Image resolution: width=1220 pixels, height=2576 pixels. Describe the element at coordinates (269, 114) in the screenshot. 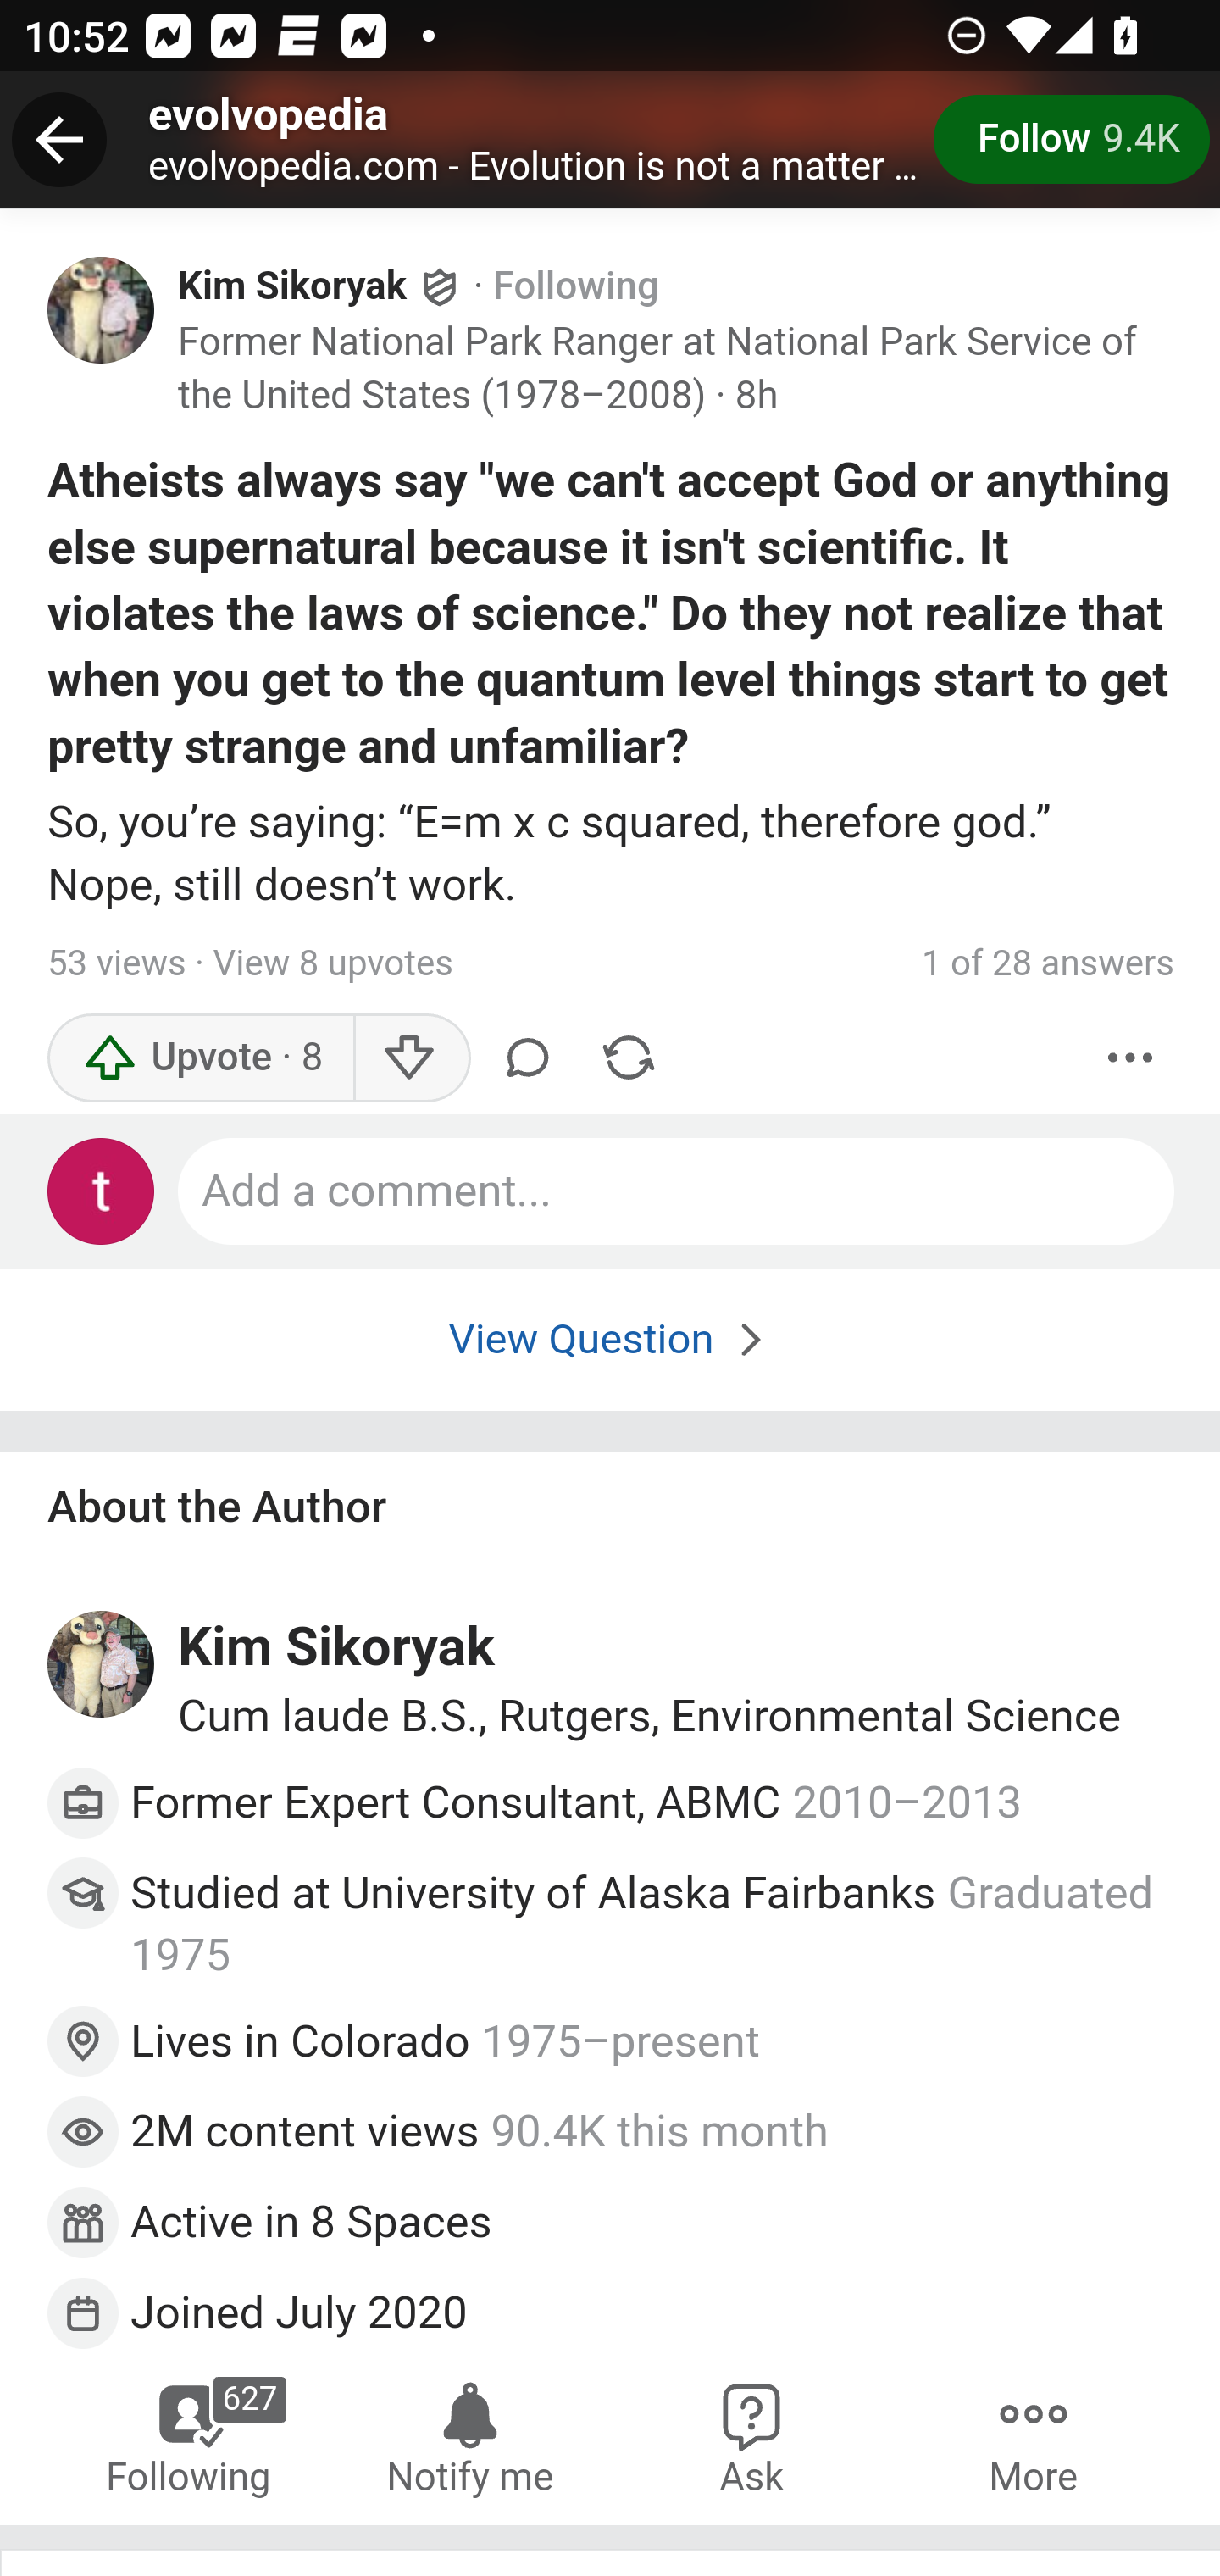

I see `evolvopedia` at that location.